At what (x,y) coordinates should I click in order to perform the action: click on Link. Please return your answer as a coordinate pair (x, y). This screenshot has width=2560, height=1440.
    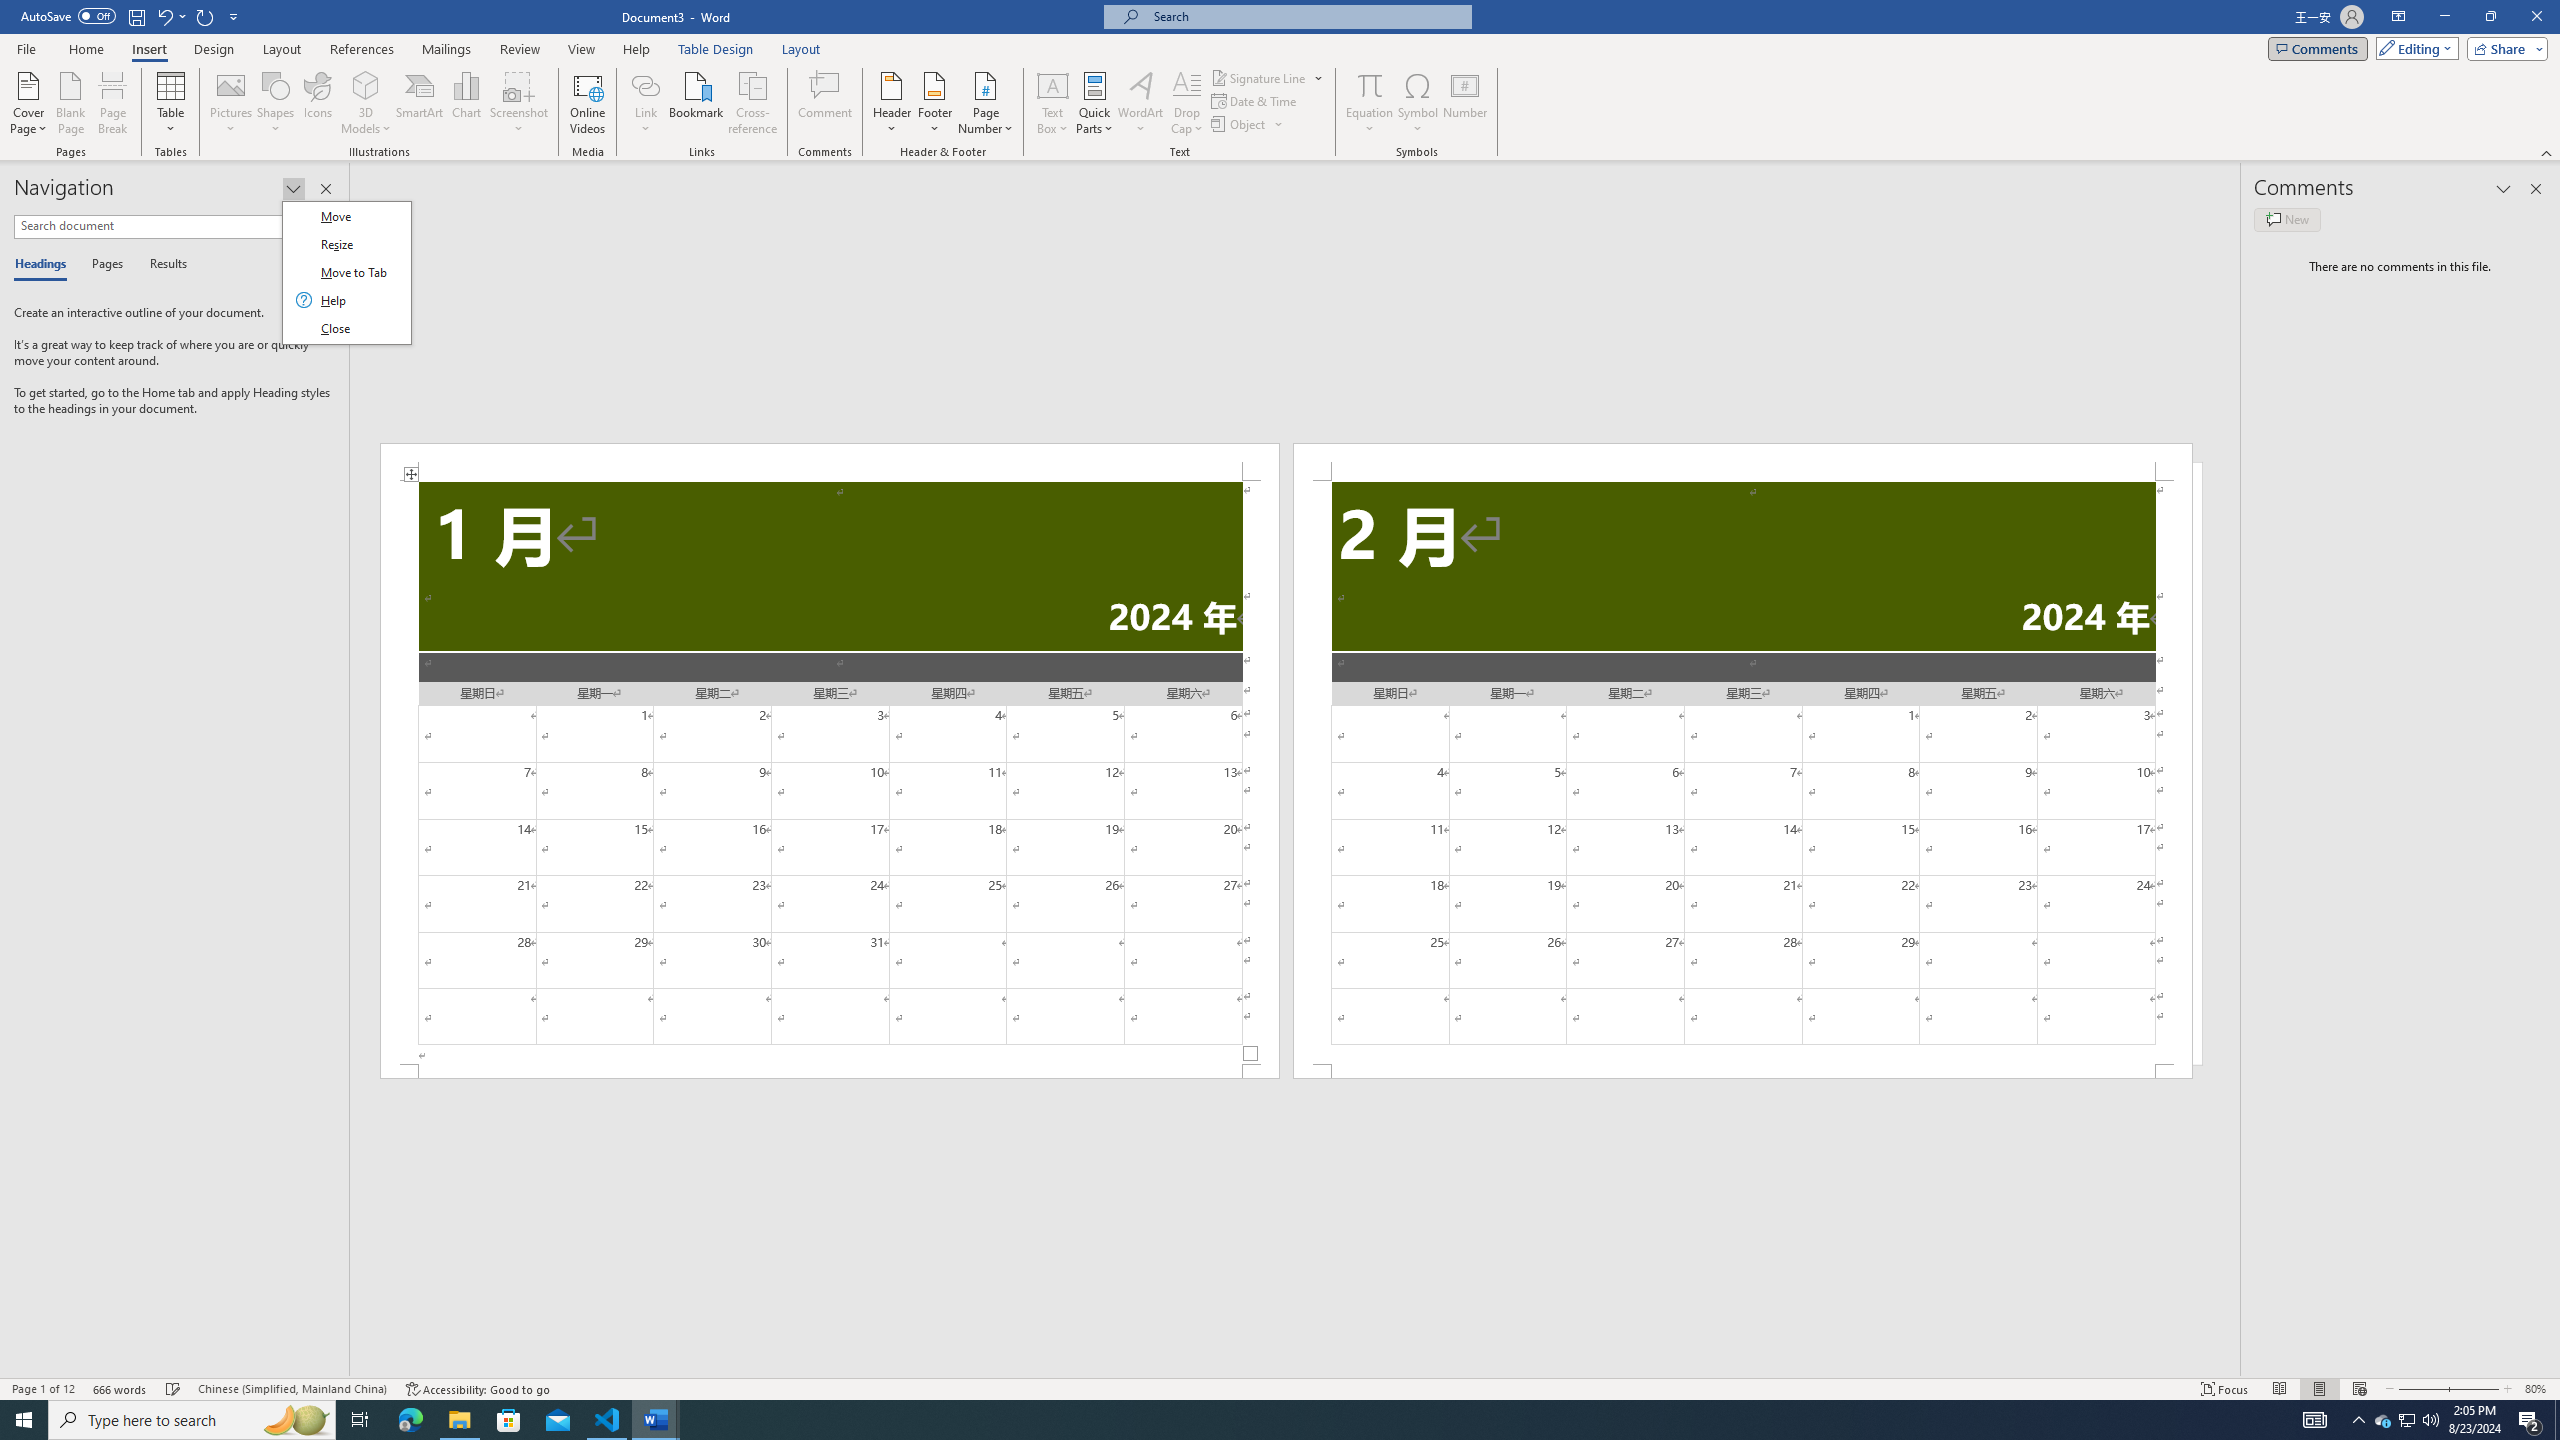
    Looking at the image, I should click on (646, 85).